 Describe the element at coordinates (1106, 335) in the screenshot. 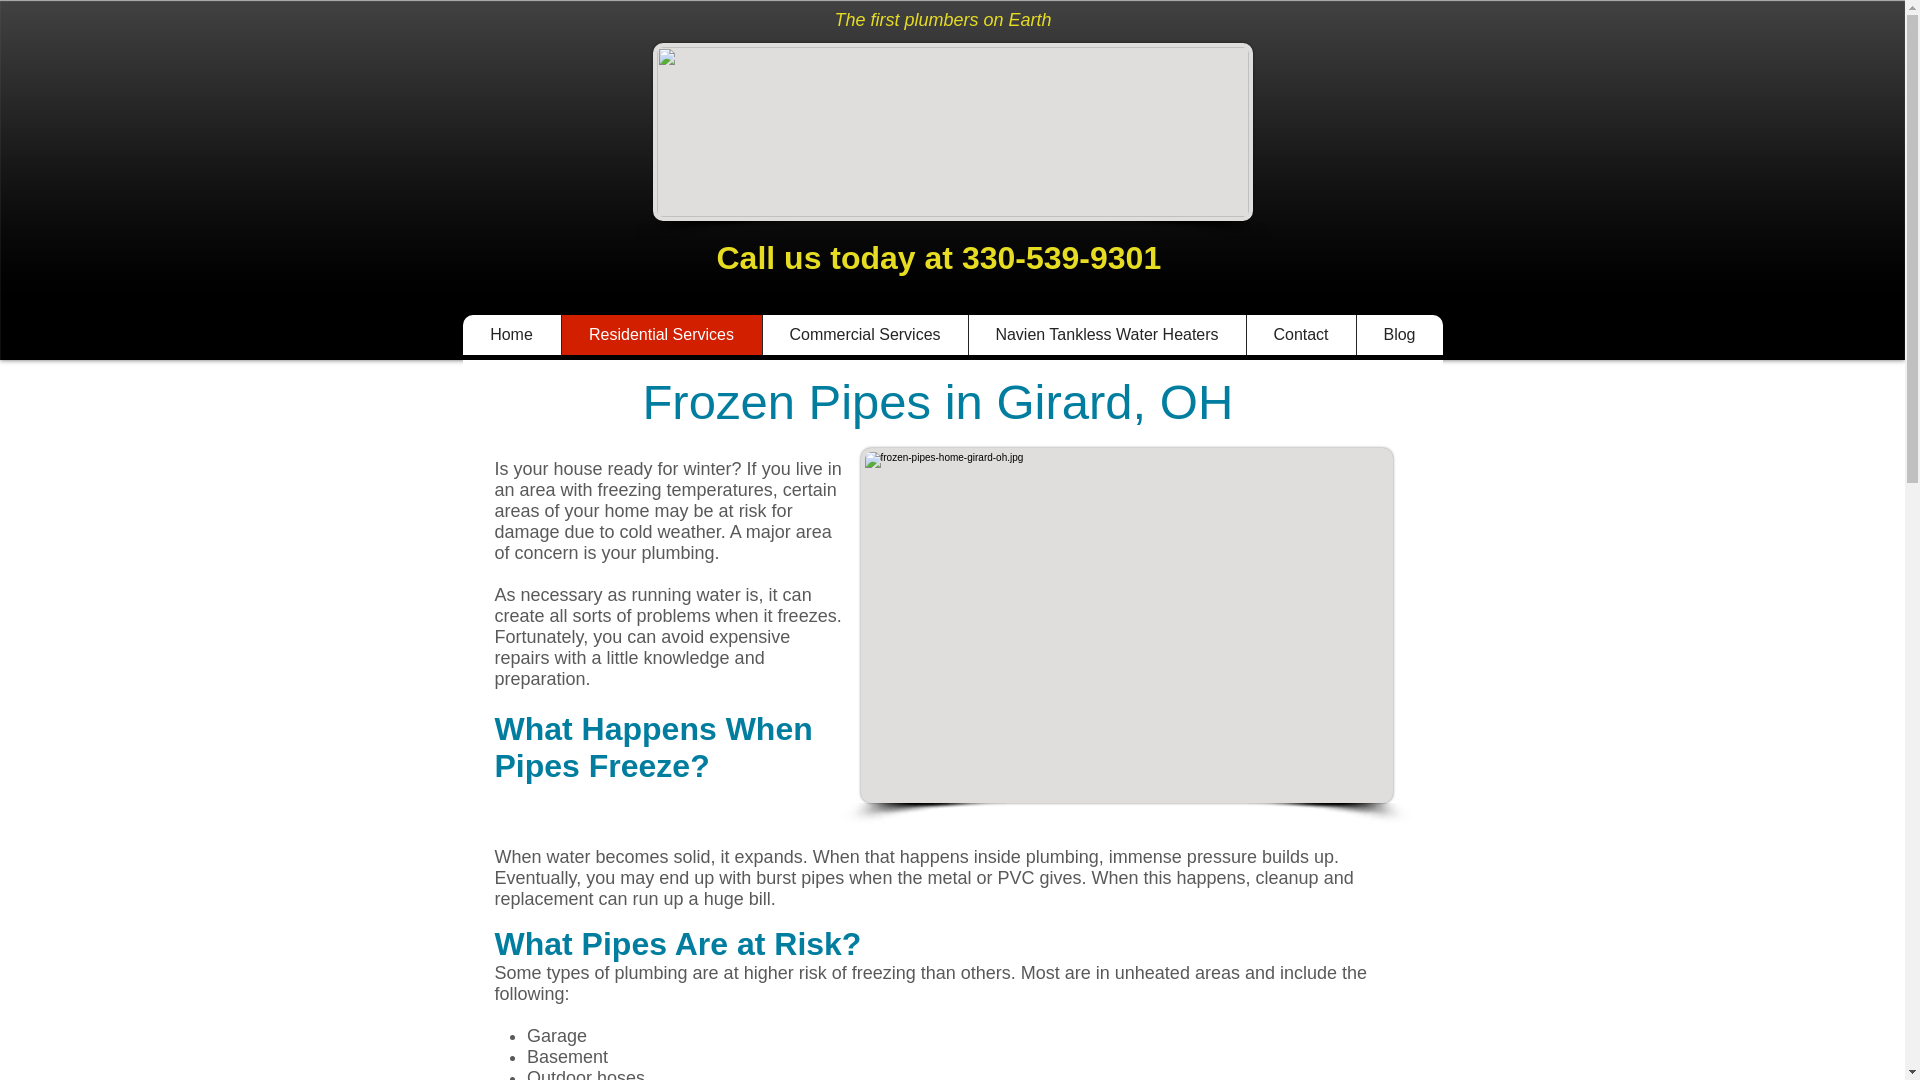

I see `Navien Tankless Water Heaters` at that location.